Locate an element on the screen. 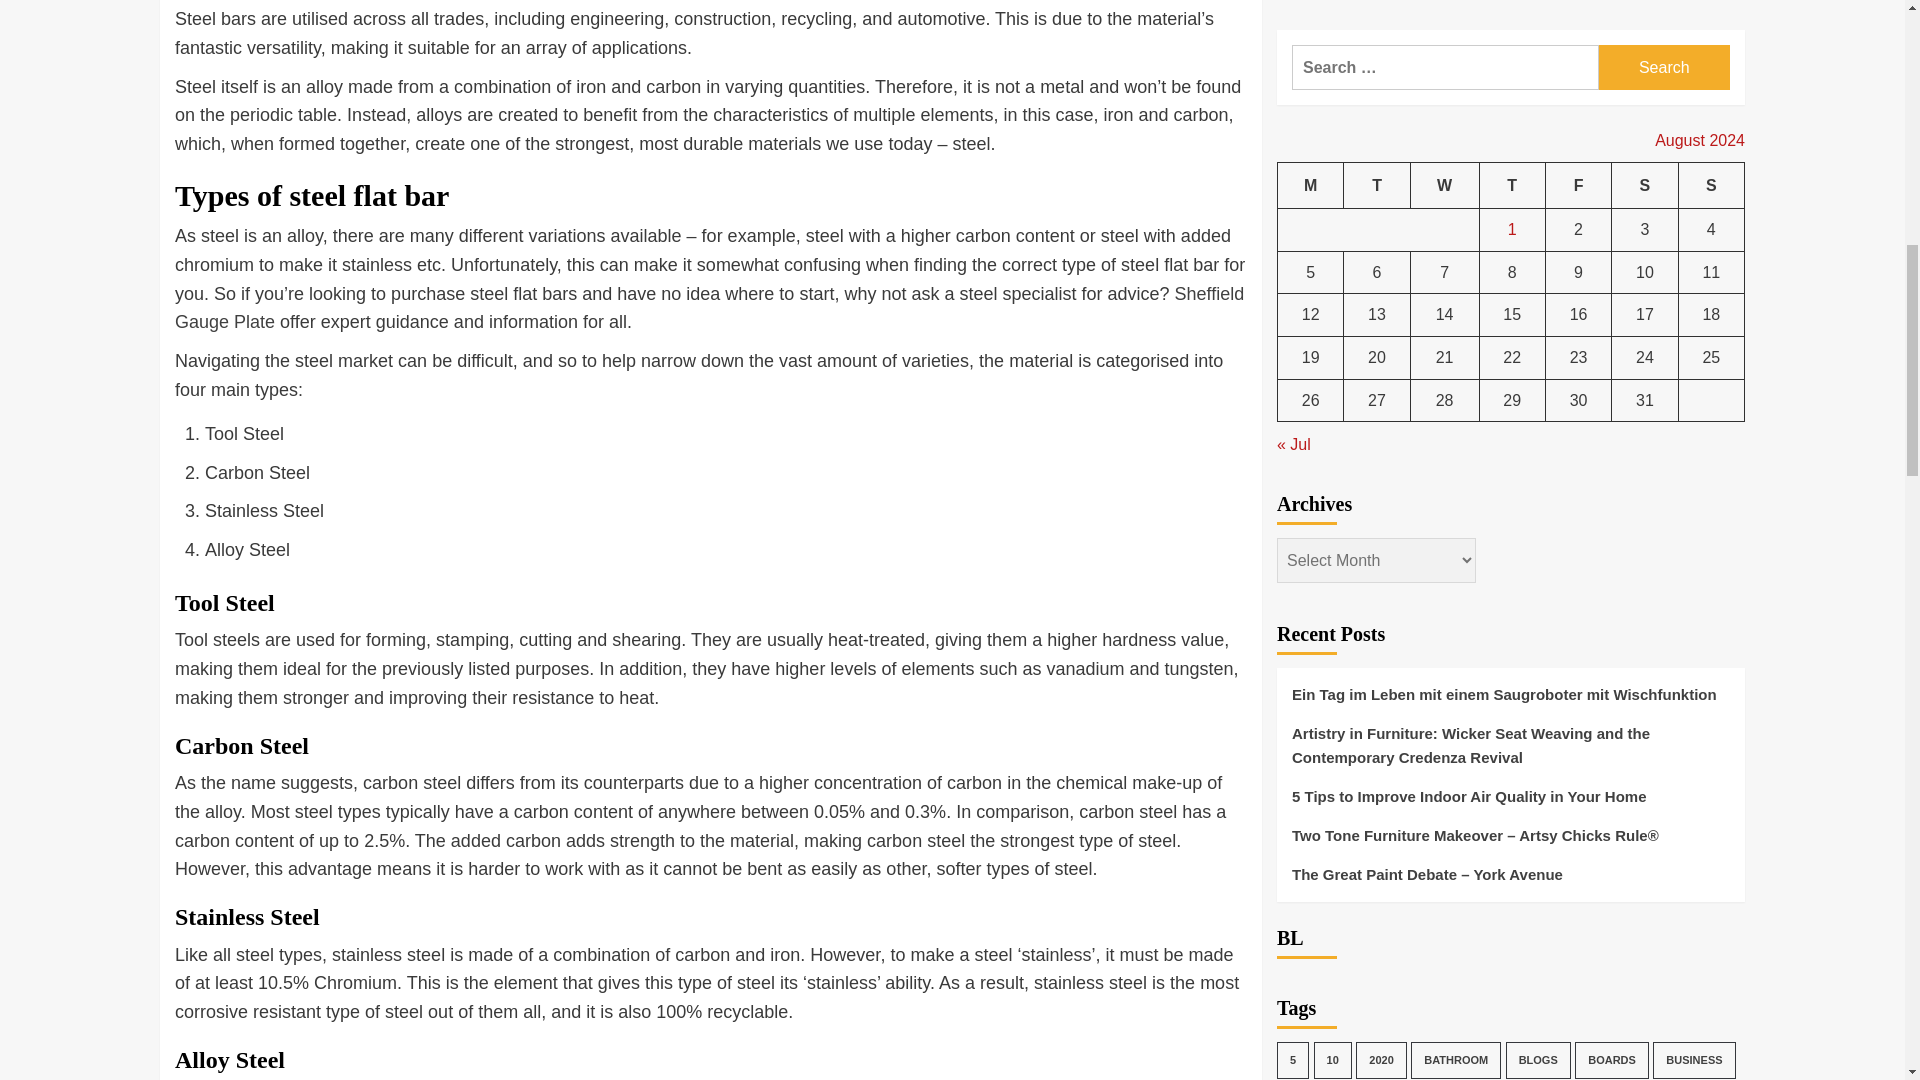 This screenshot has width=1920, height=1080. Sheffield Gauge Plate is located at coordinates (709, 308).